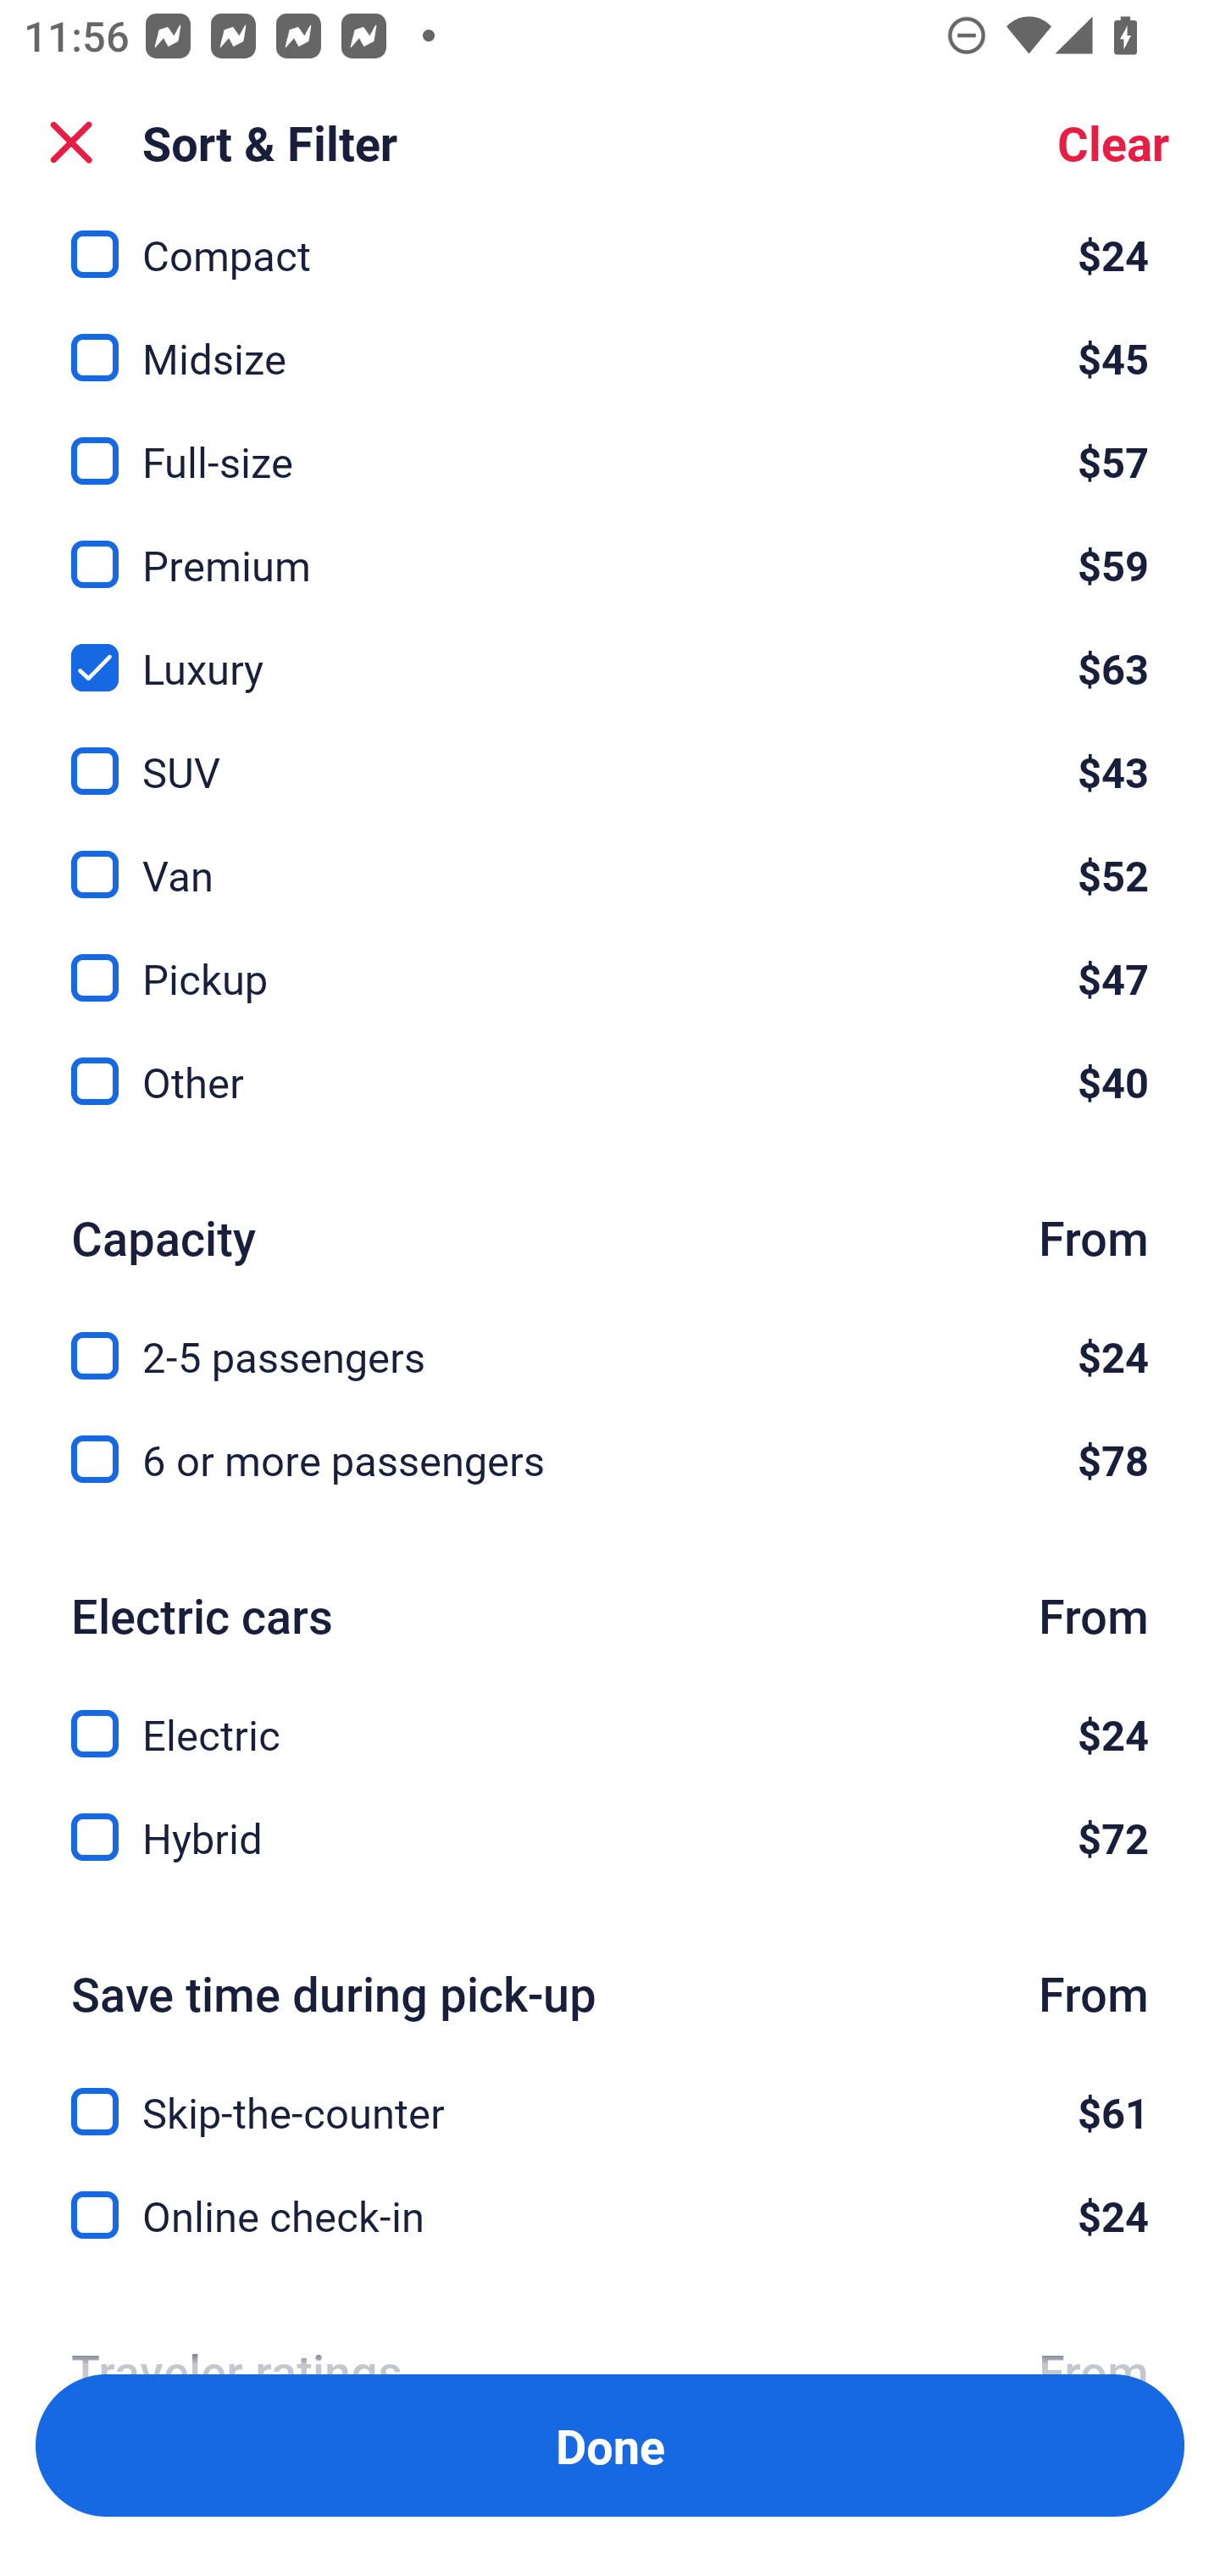  I want to click on Midsize, $45 Midsize $45, so click(610, 340).